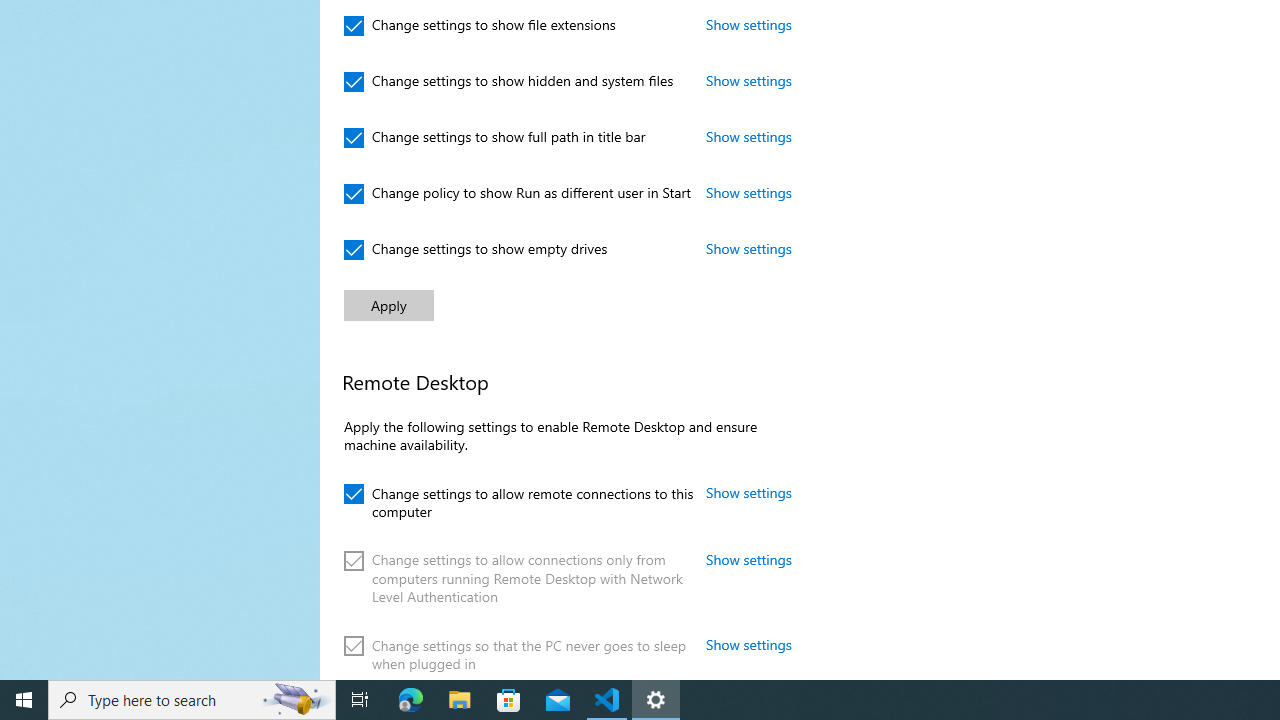  What do you see at coordinates (518, 194) in the screenshot?
I see `Change policy to show Run as different user in Start` at bounding box center [518, 194].